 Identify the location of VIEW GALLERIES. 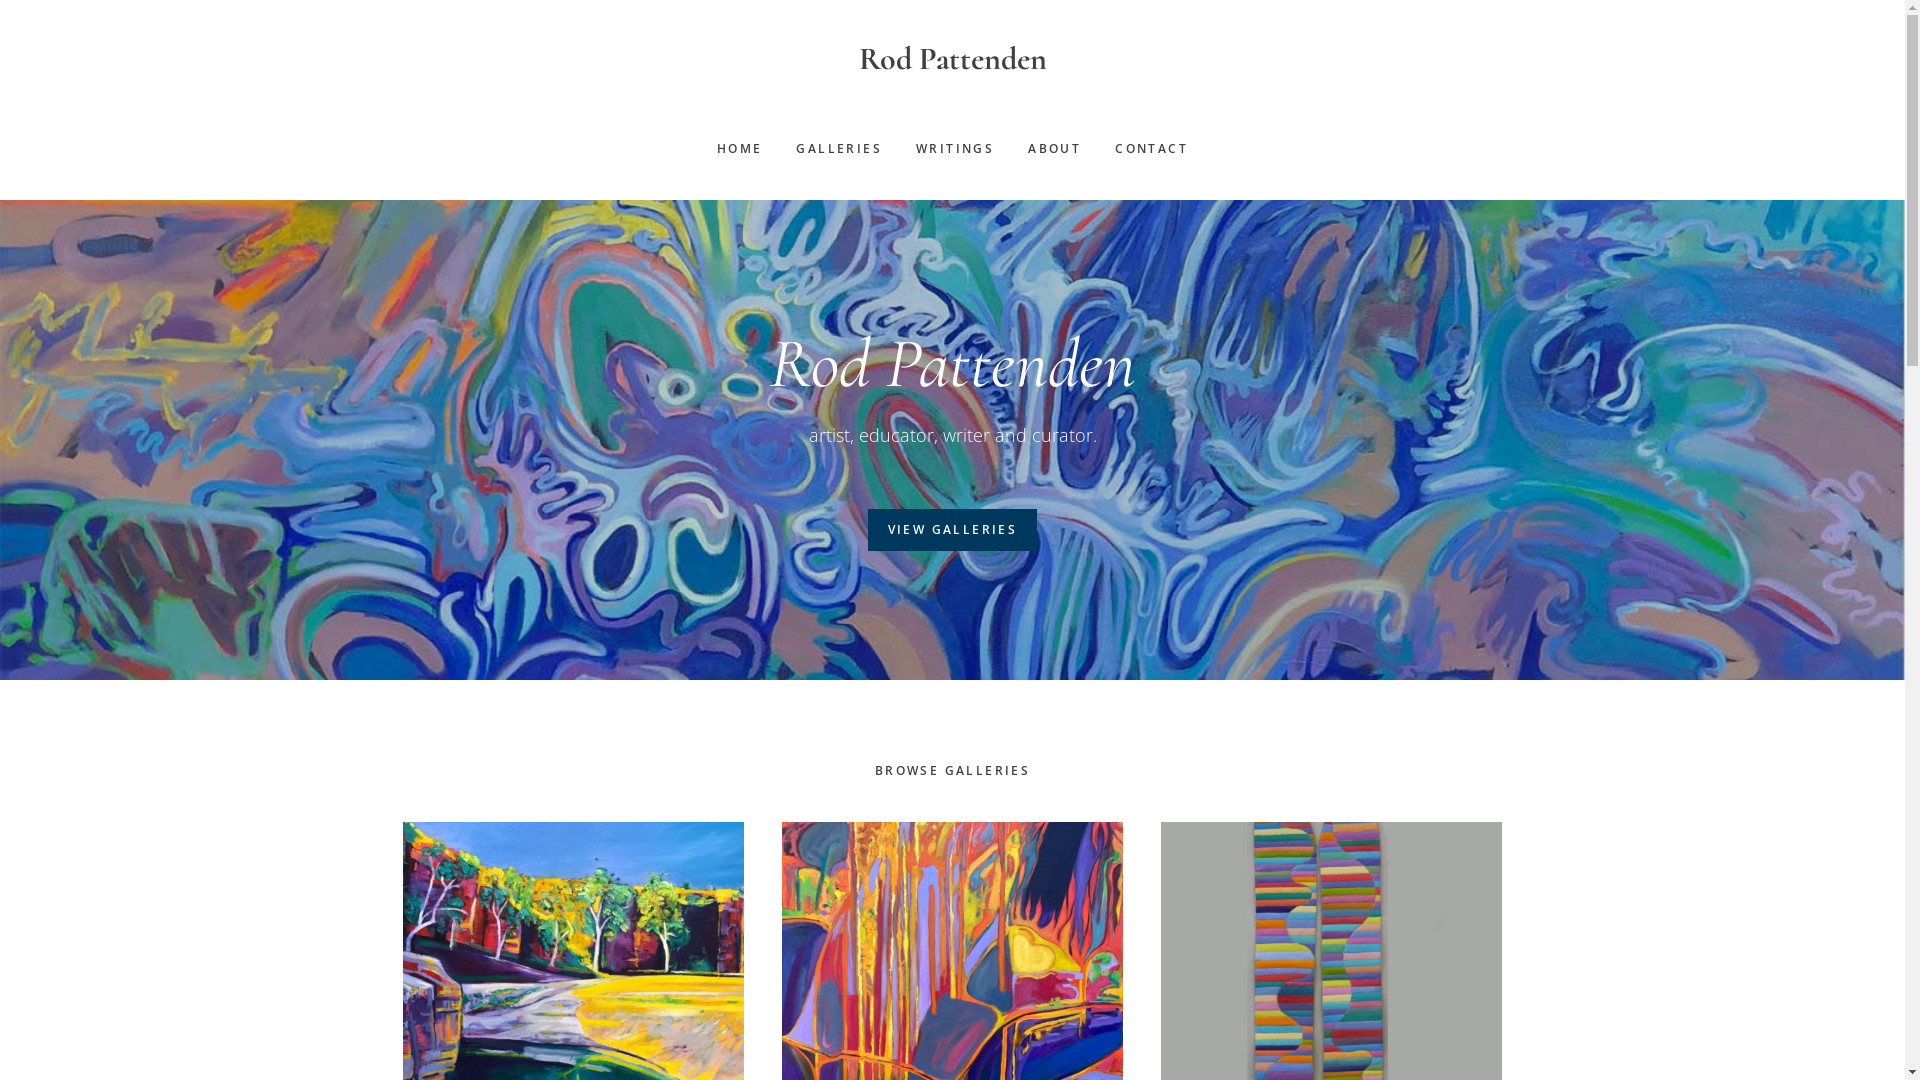
(953, 530).